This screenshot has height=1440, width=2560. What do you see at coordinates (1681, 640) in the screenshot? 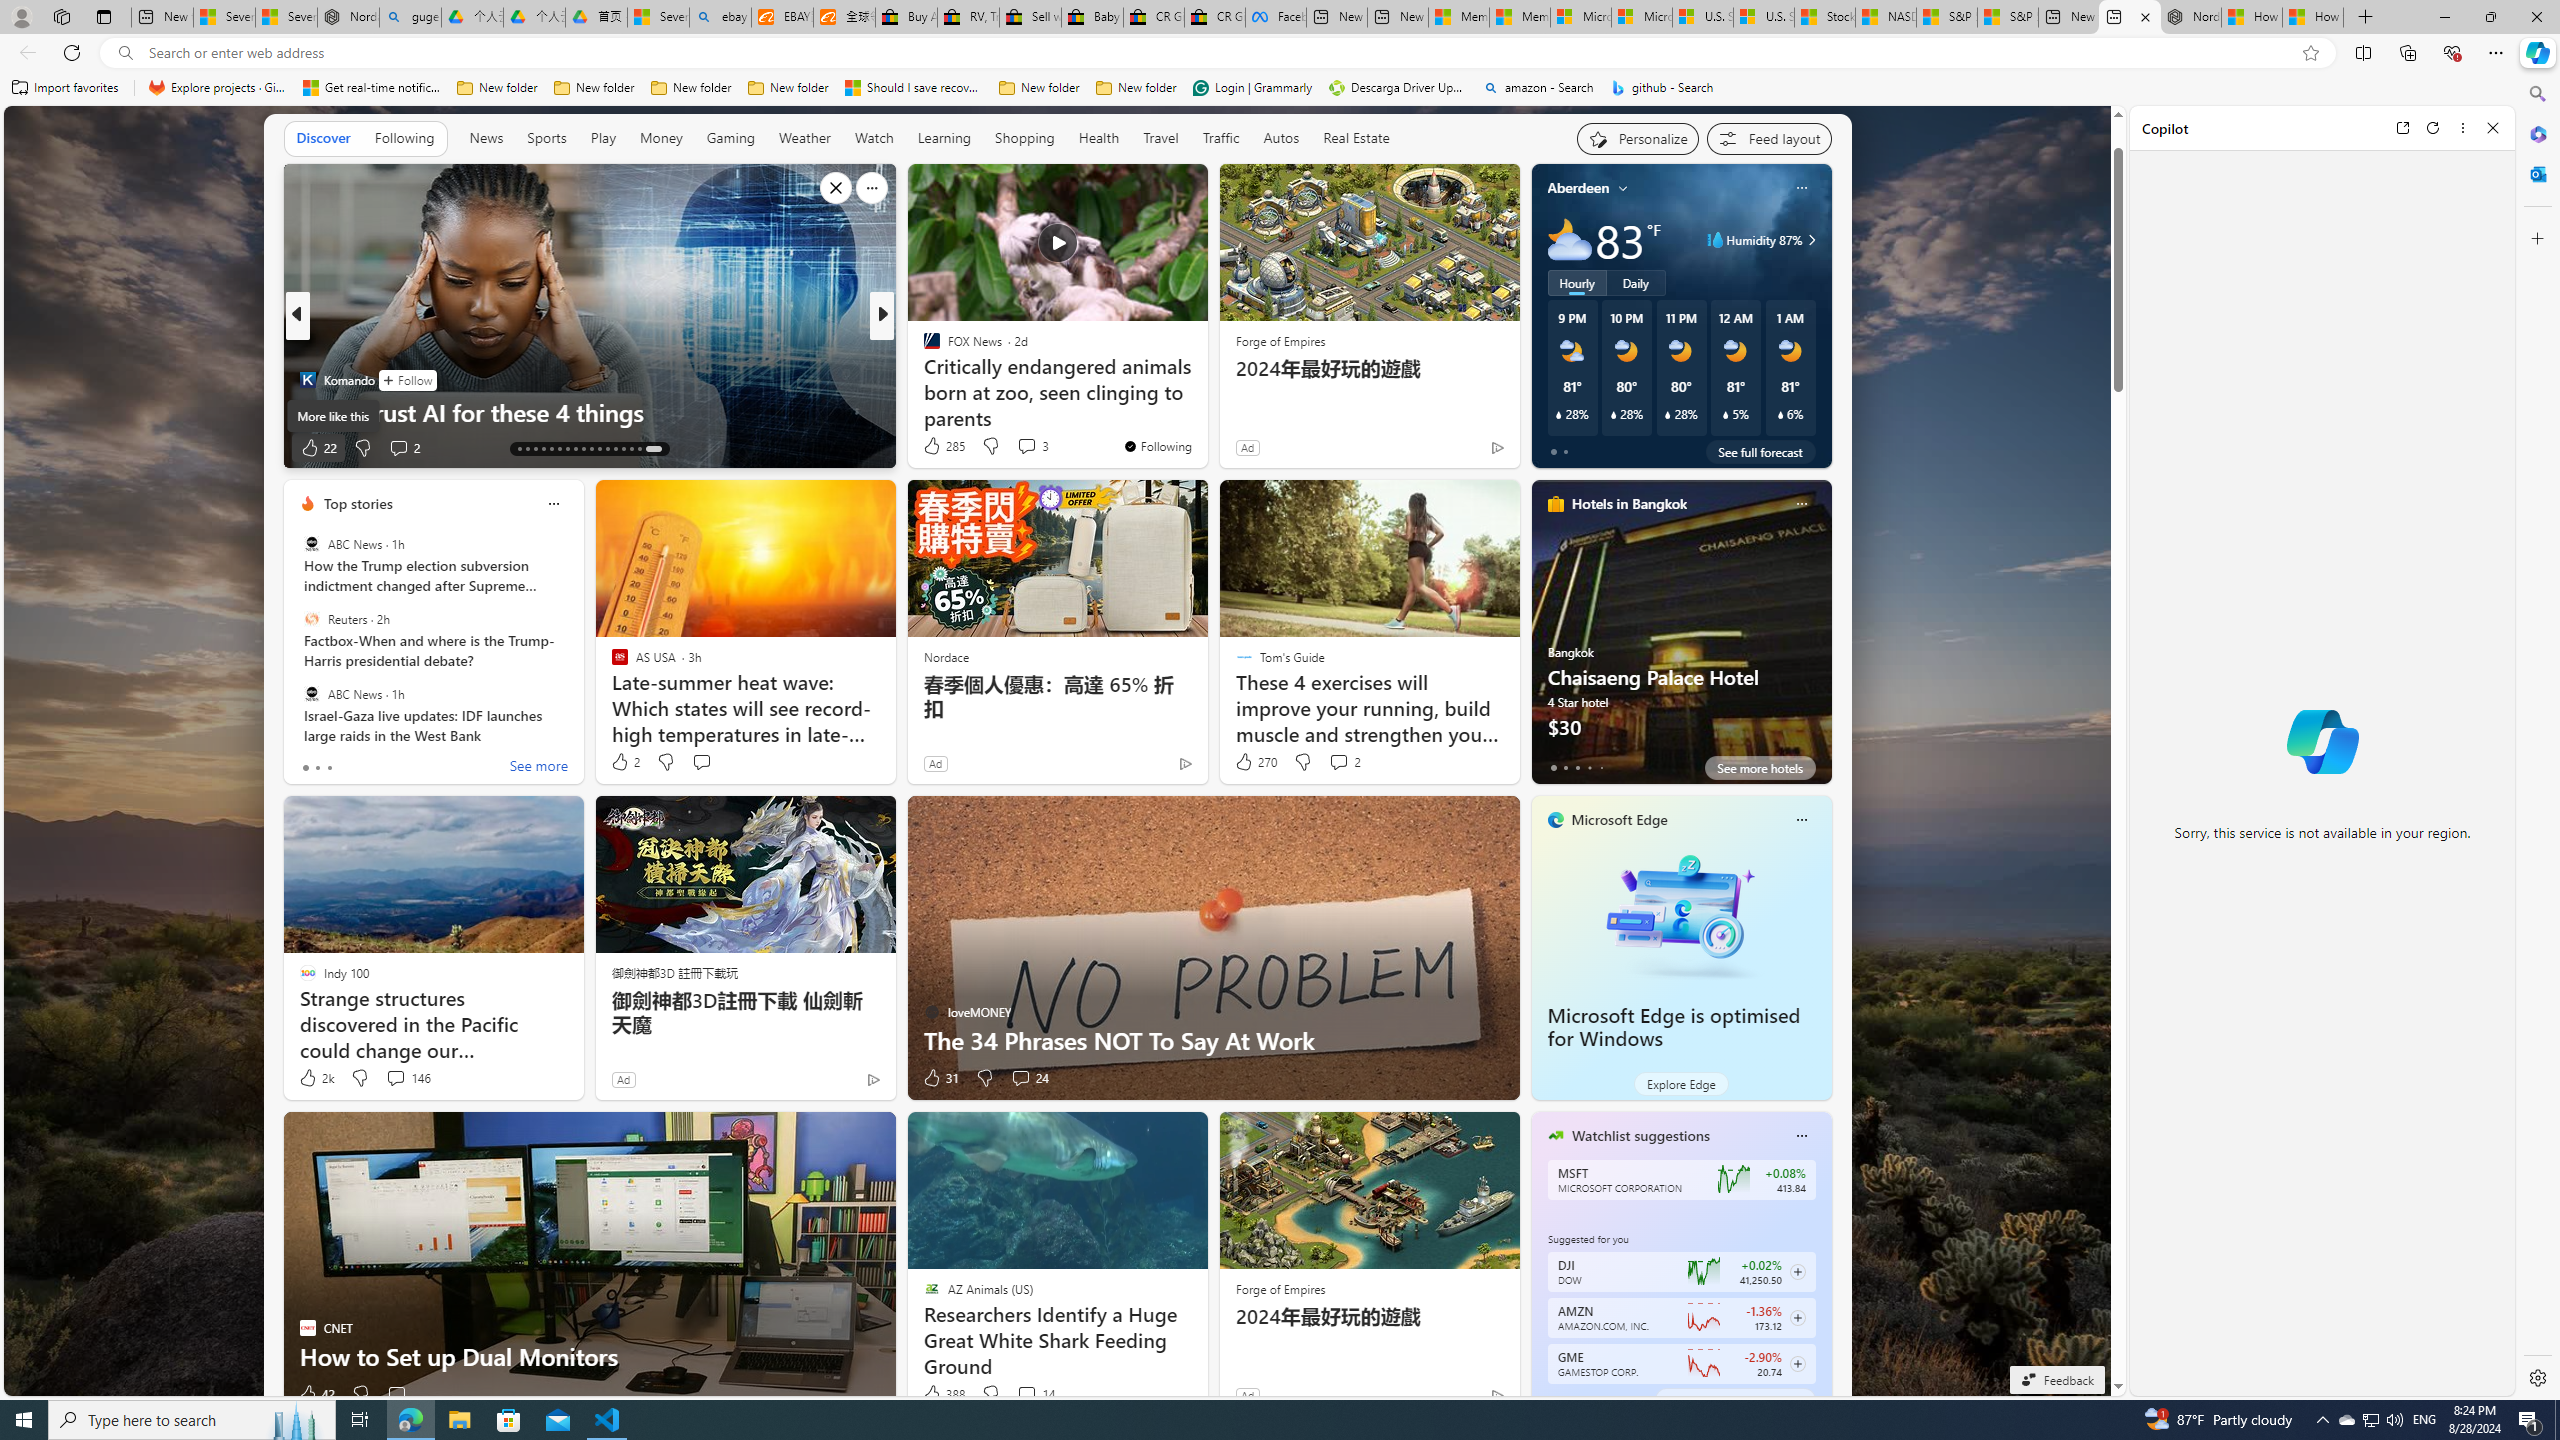
I see `Chaisaeng Palace Hotel` at bounding box center [1681, 640].